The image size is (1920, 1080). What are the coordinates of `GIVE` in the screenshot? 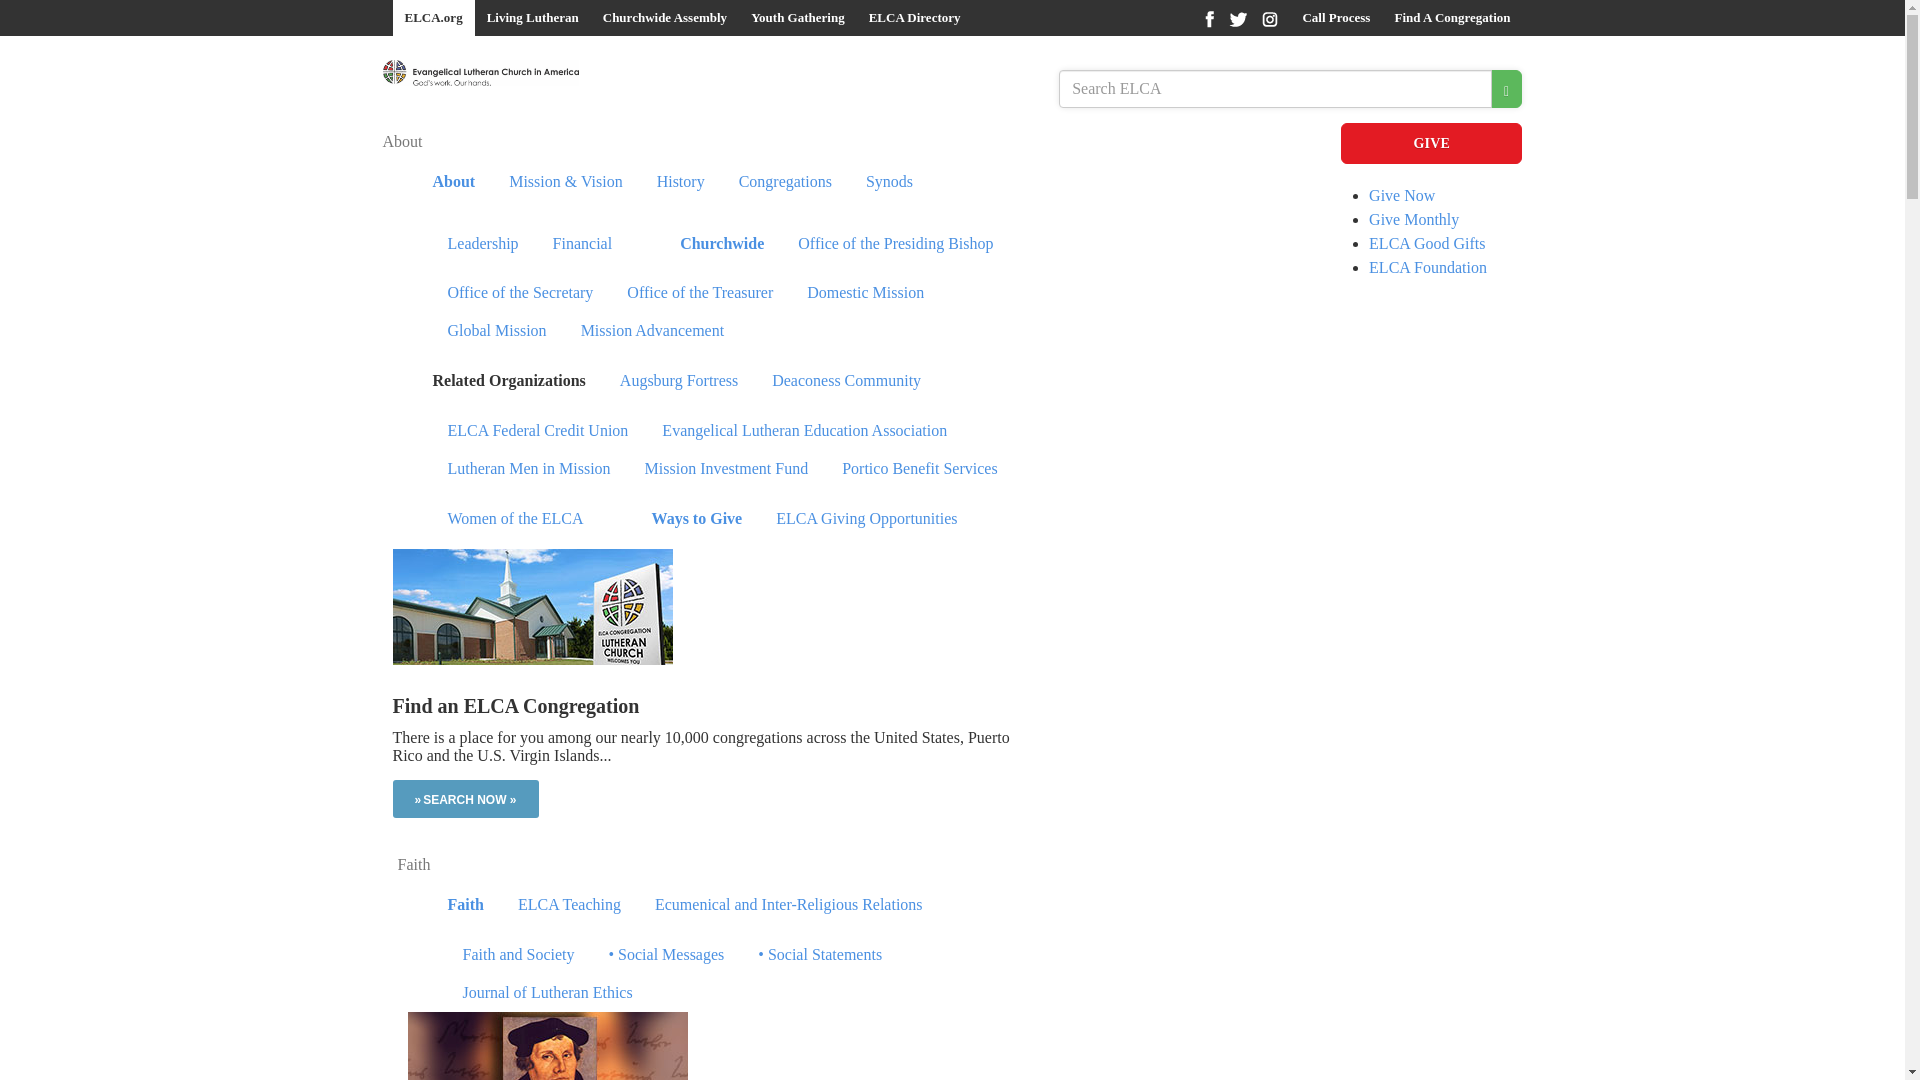 It's located at (1431, 144).